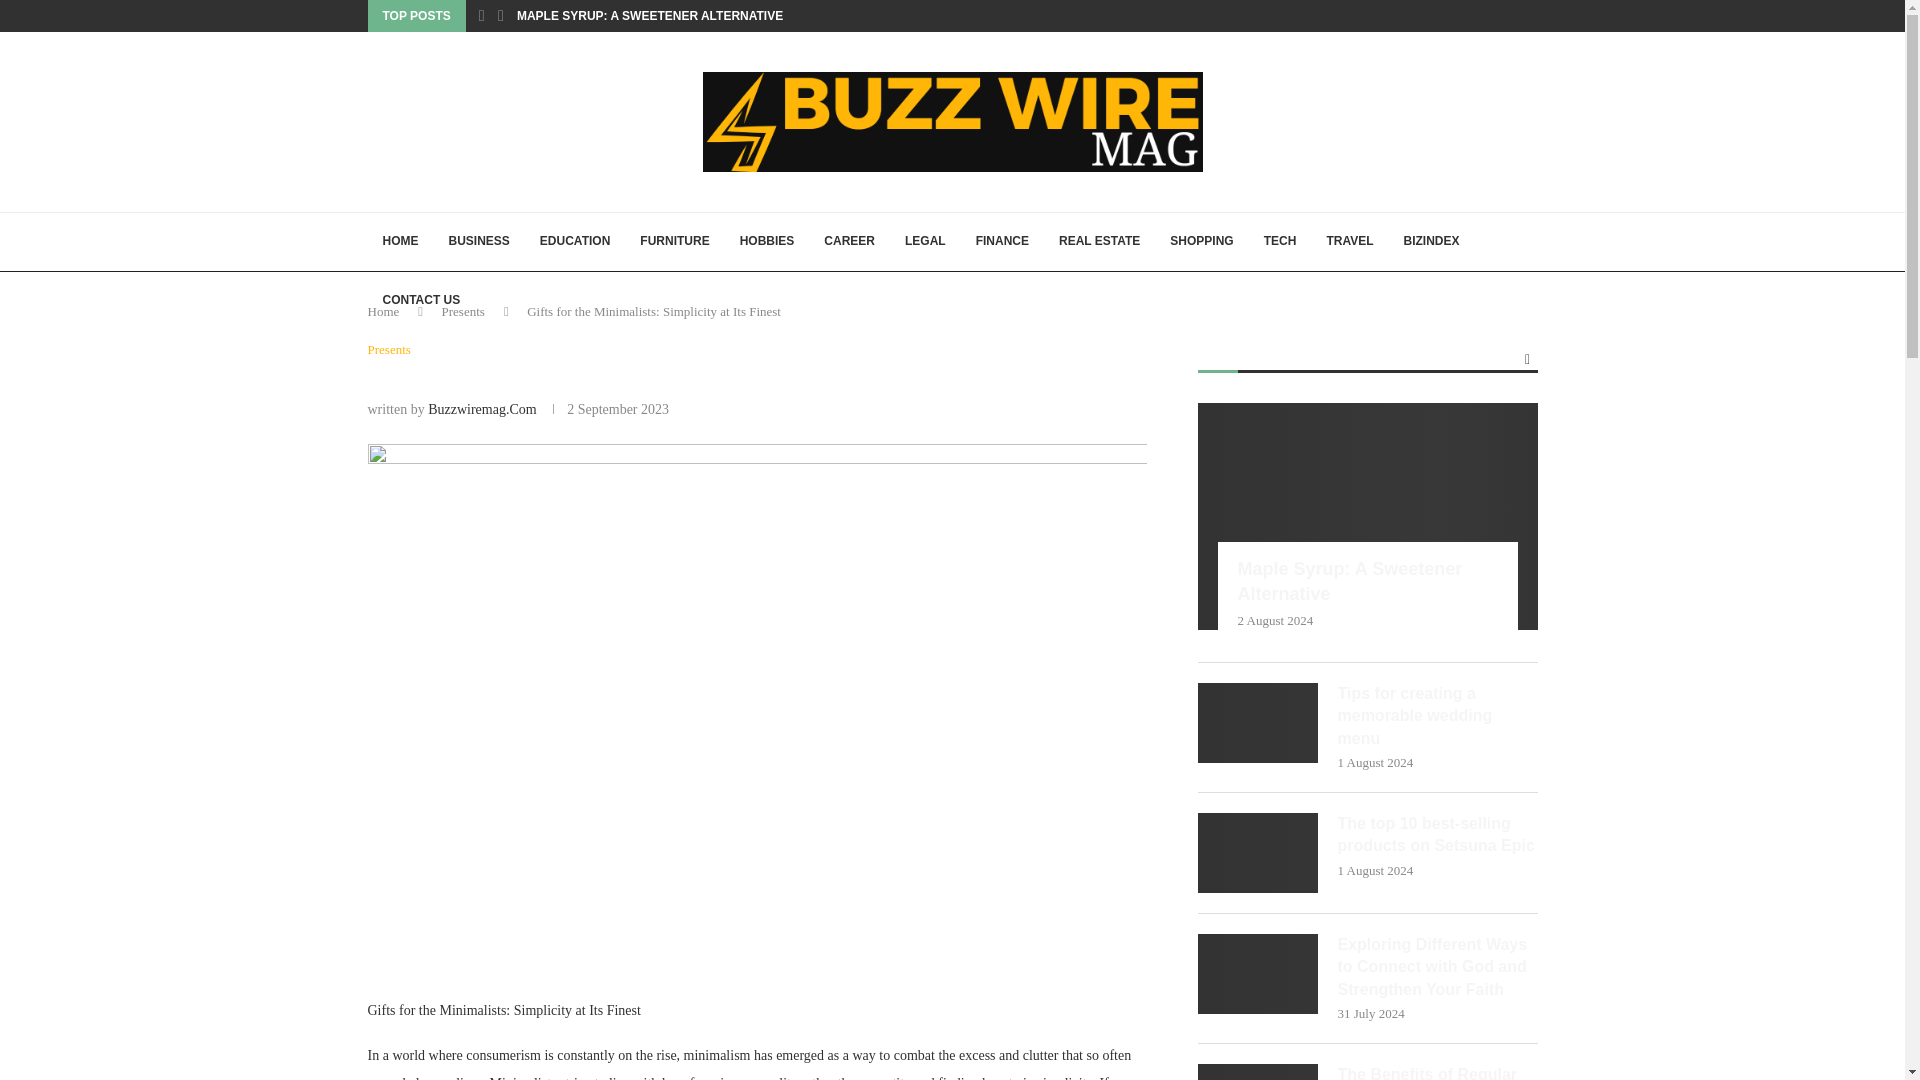 The image size is (1920, 1080). Describe the element at coordinates (1431, 242) in the screenshot. I see `BIZINDEX` at that location.